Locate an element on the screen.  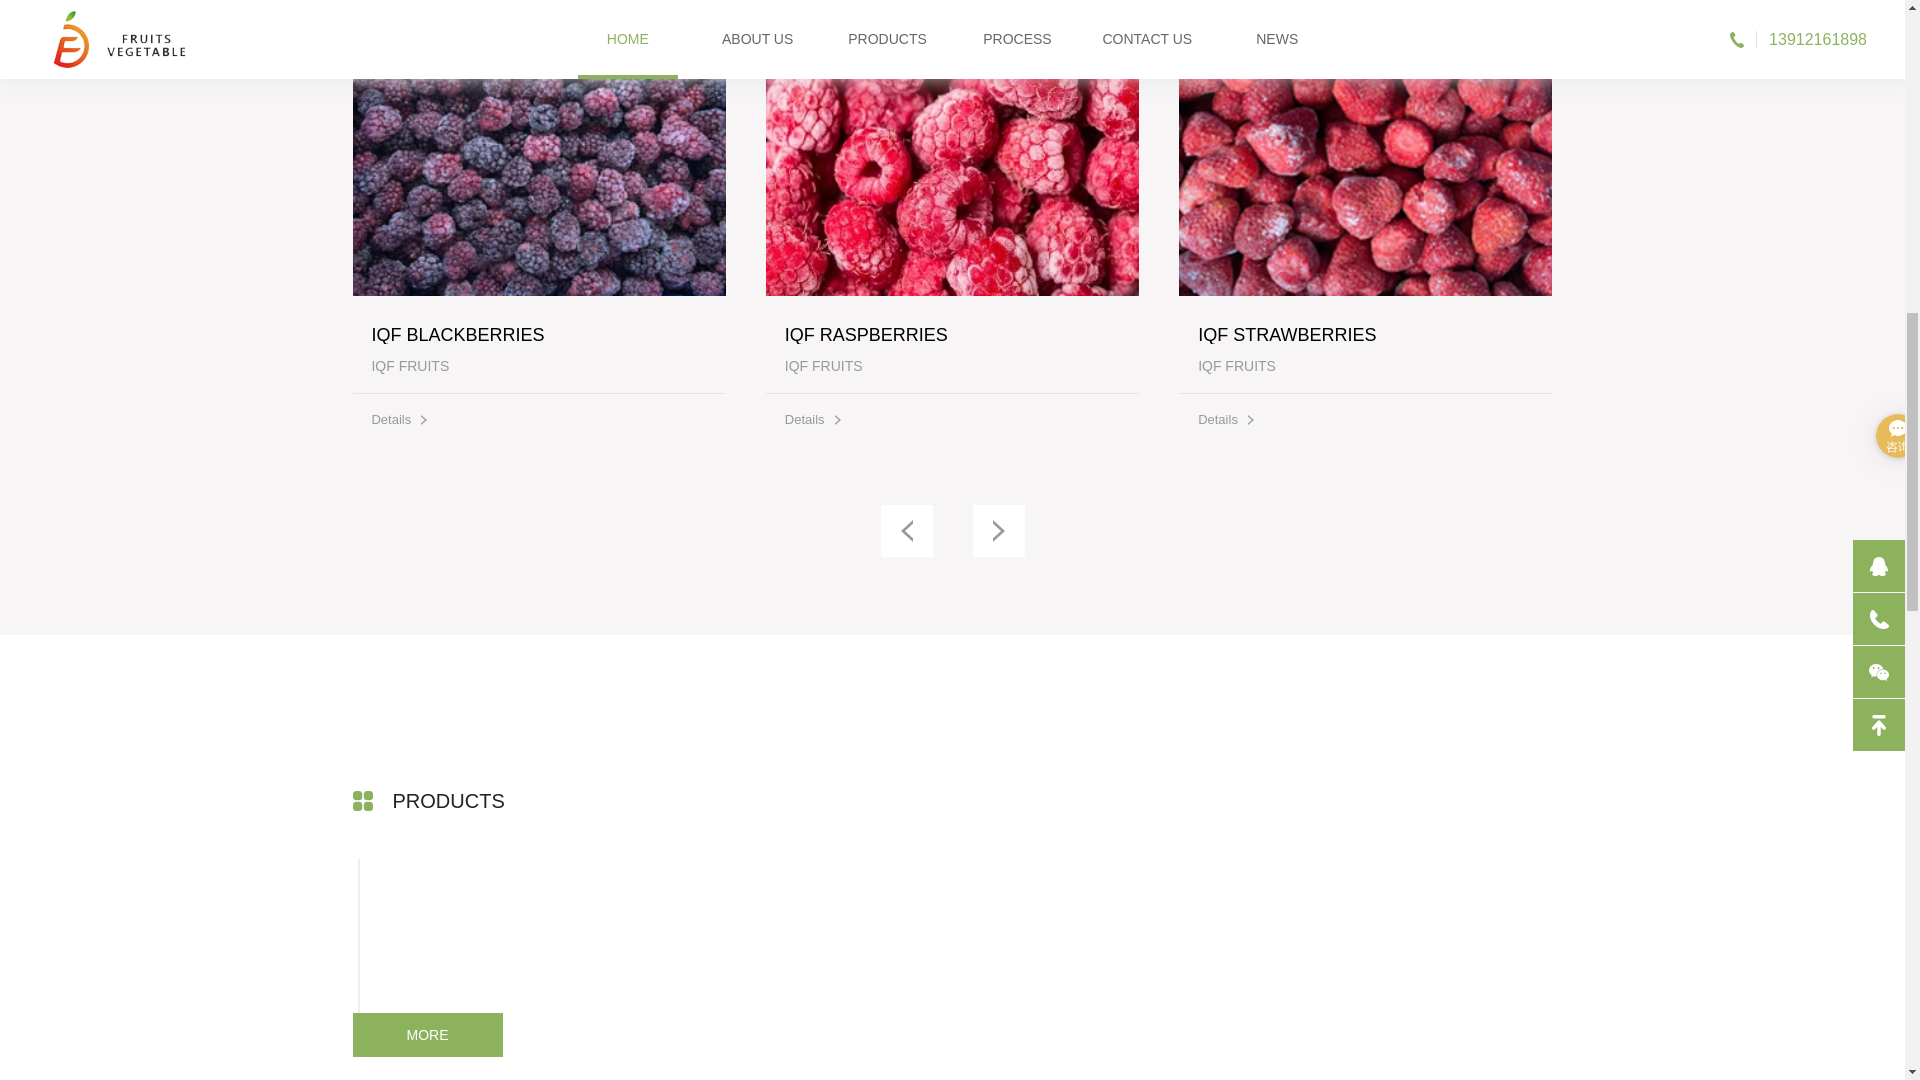
MORE is located at coordinates (1364, 294).